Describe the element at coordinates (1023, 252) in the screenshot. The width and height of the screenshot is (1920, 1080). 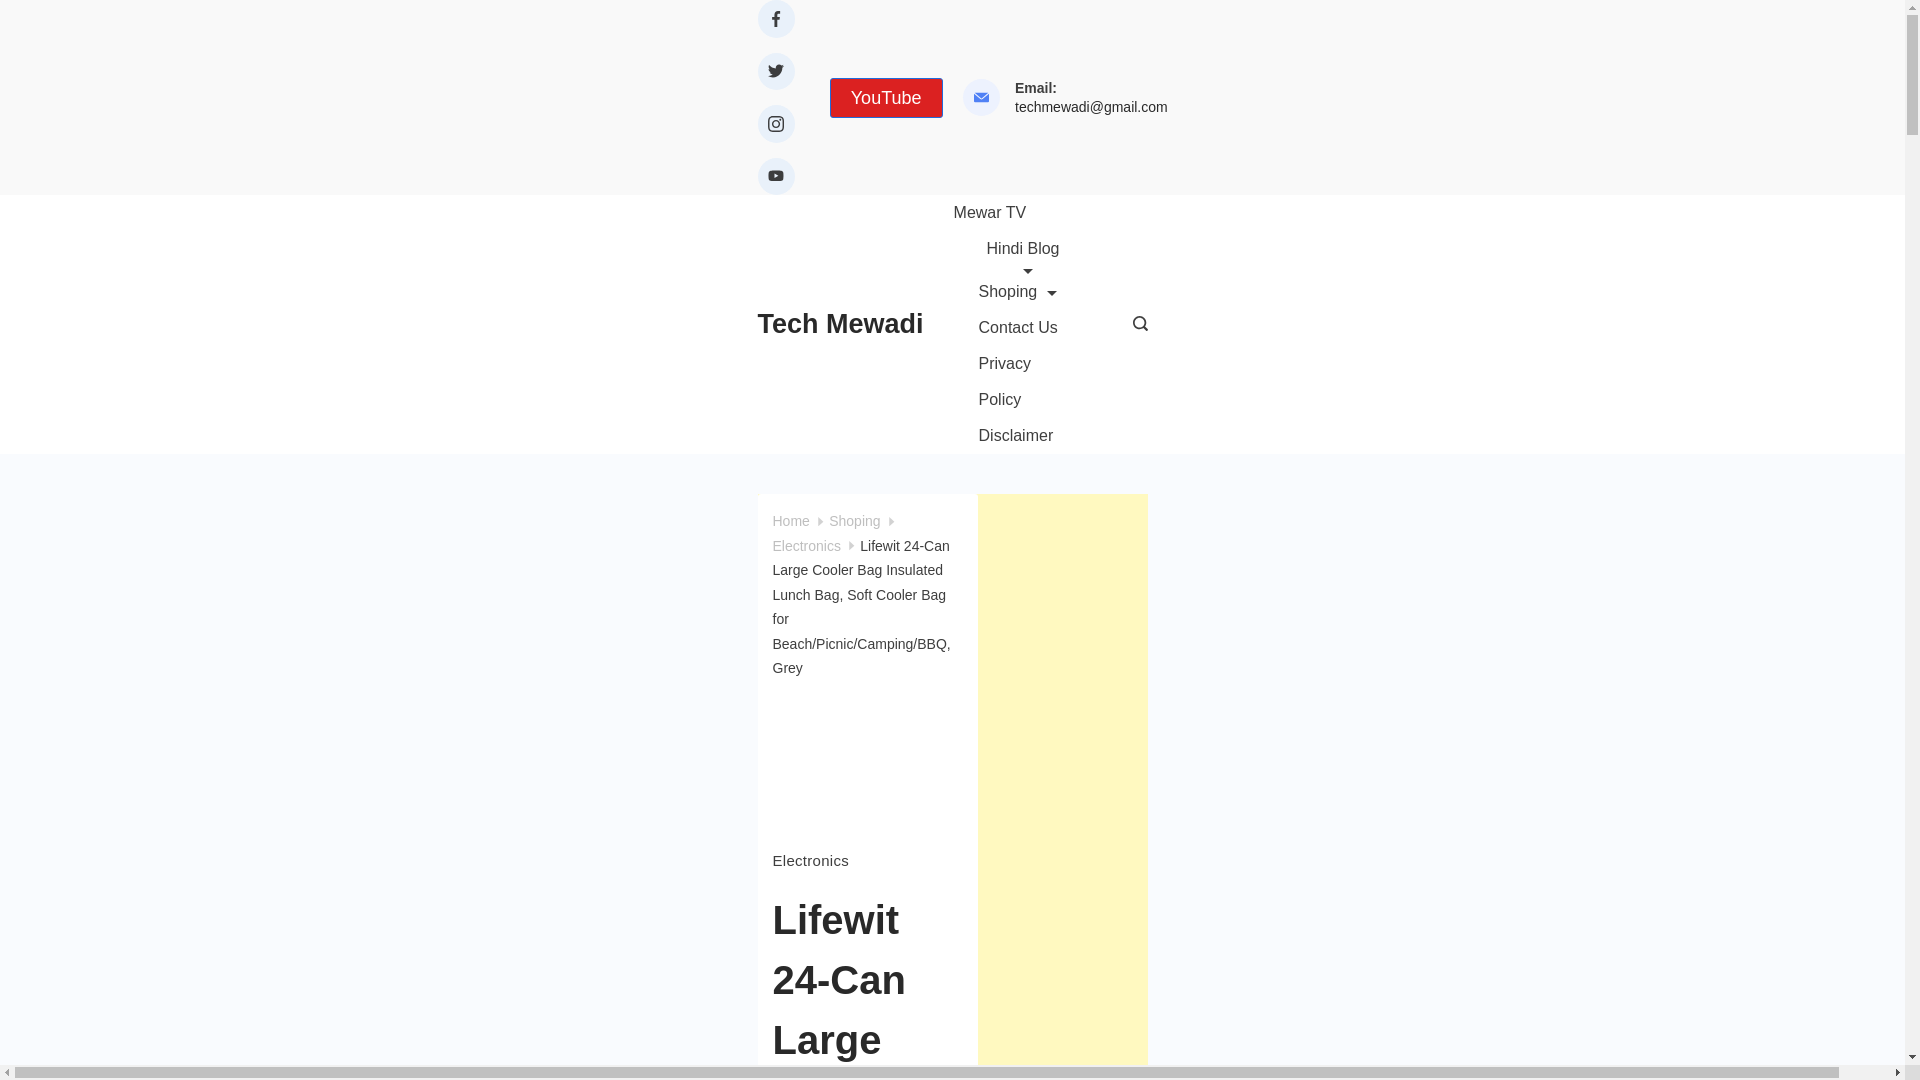
I see `Hindi Blog` at that location.